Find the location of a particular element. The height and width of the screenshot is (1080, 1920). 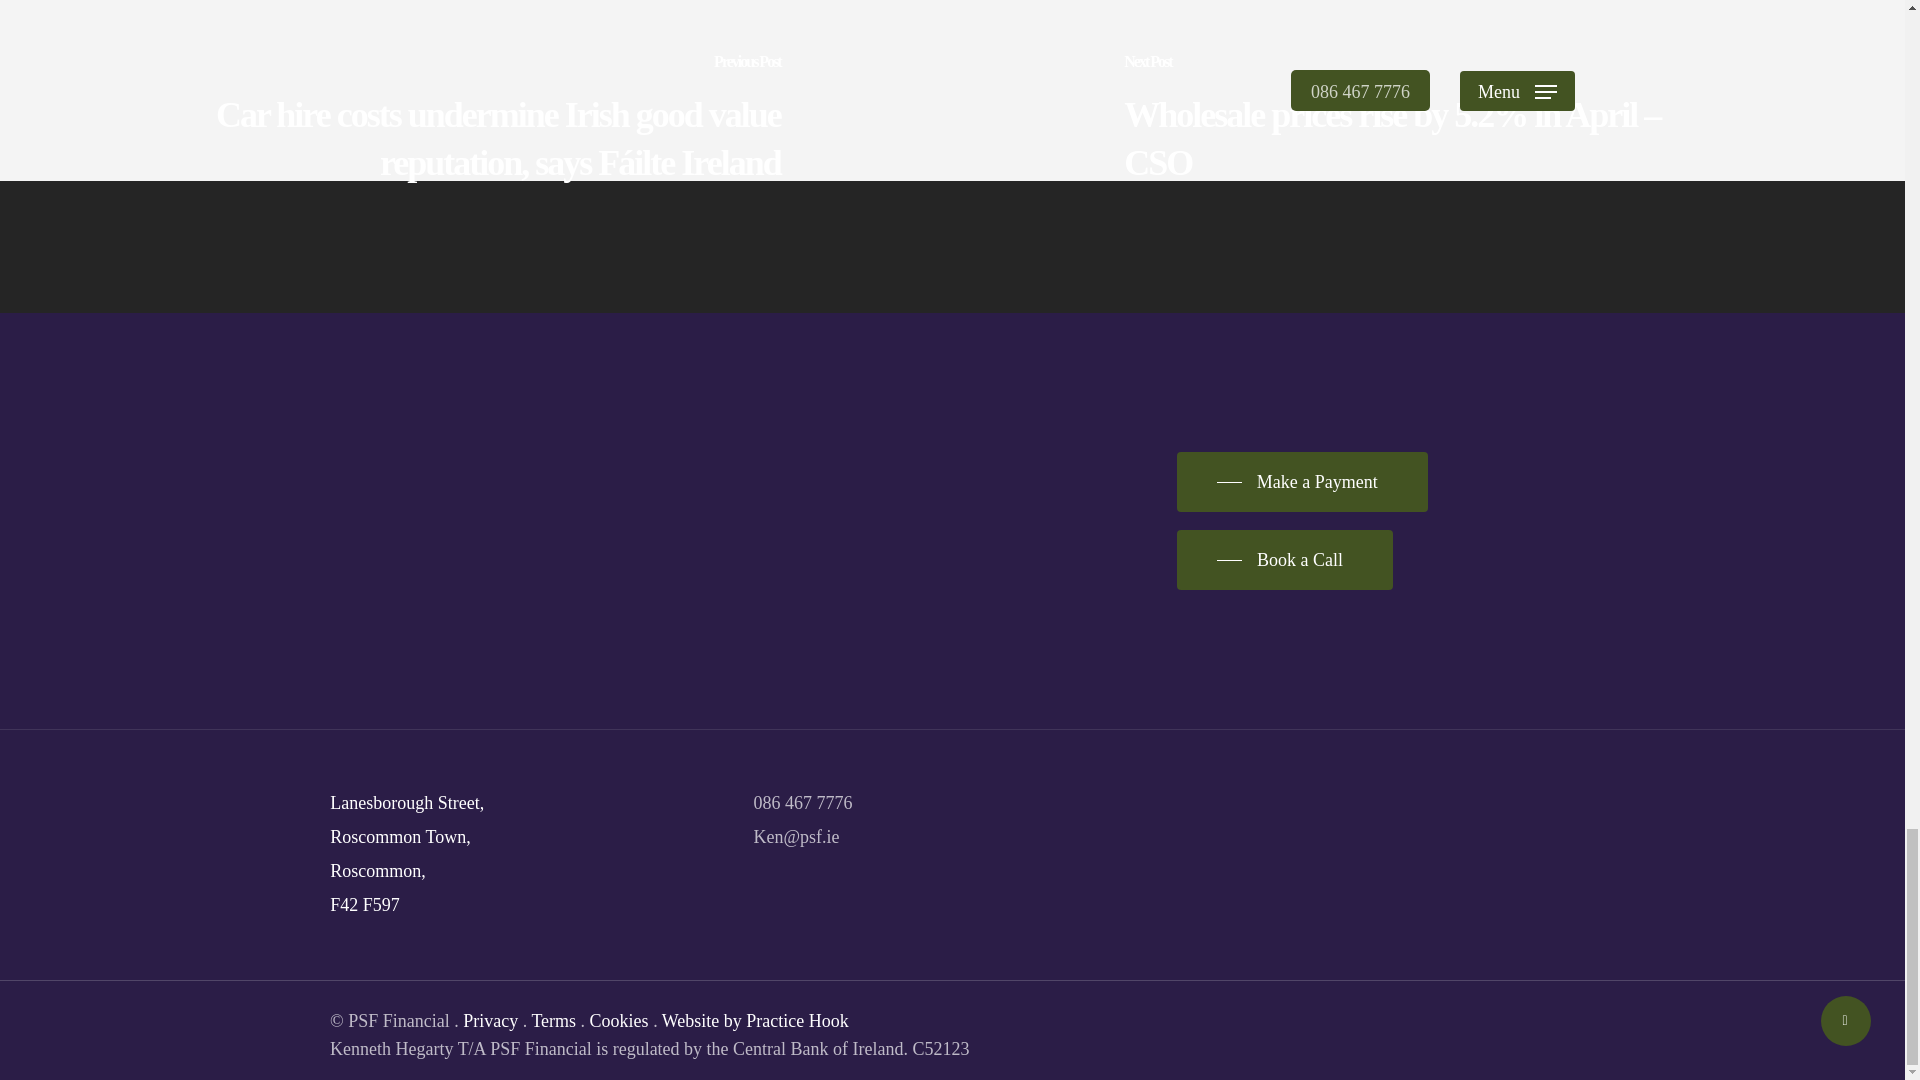

086 467 7776 is located at coordinates (803, 802).